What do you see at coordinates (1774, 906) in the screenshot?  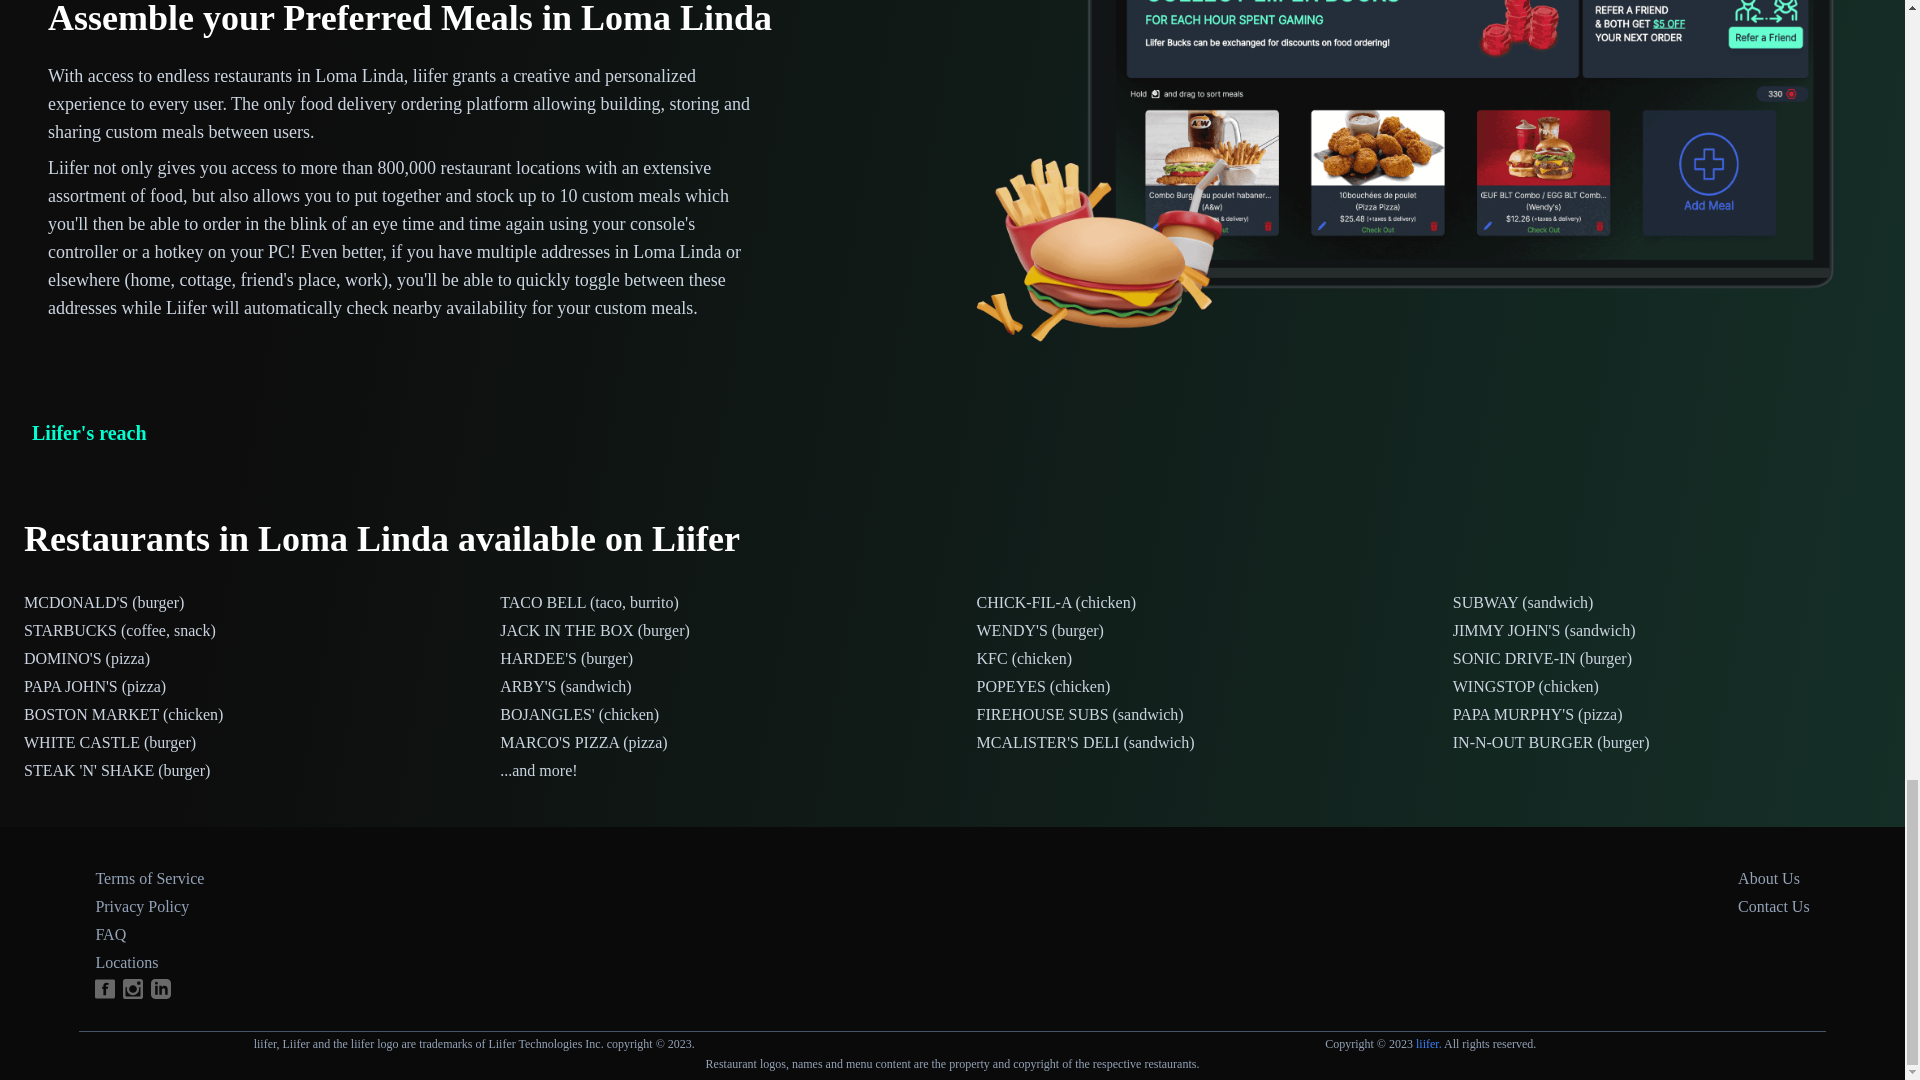 I see `Contact Us` at bounding box center [1774, 906].